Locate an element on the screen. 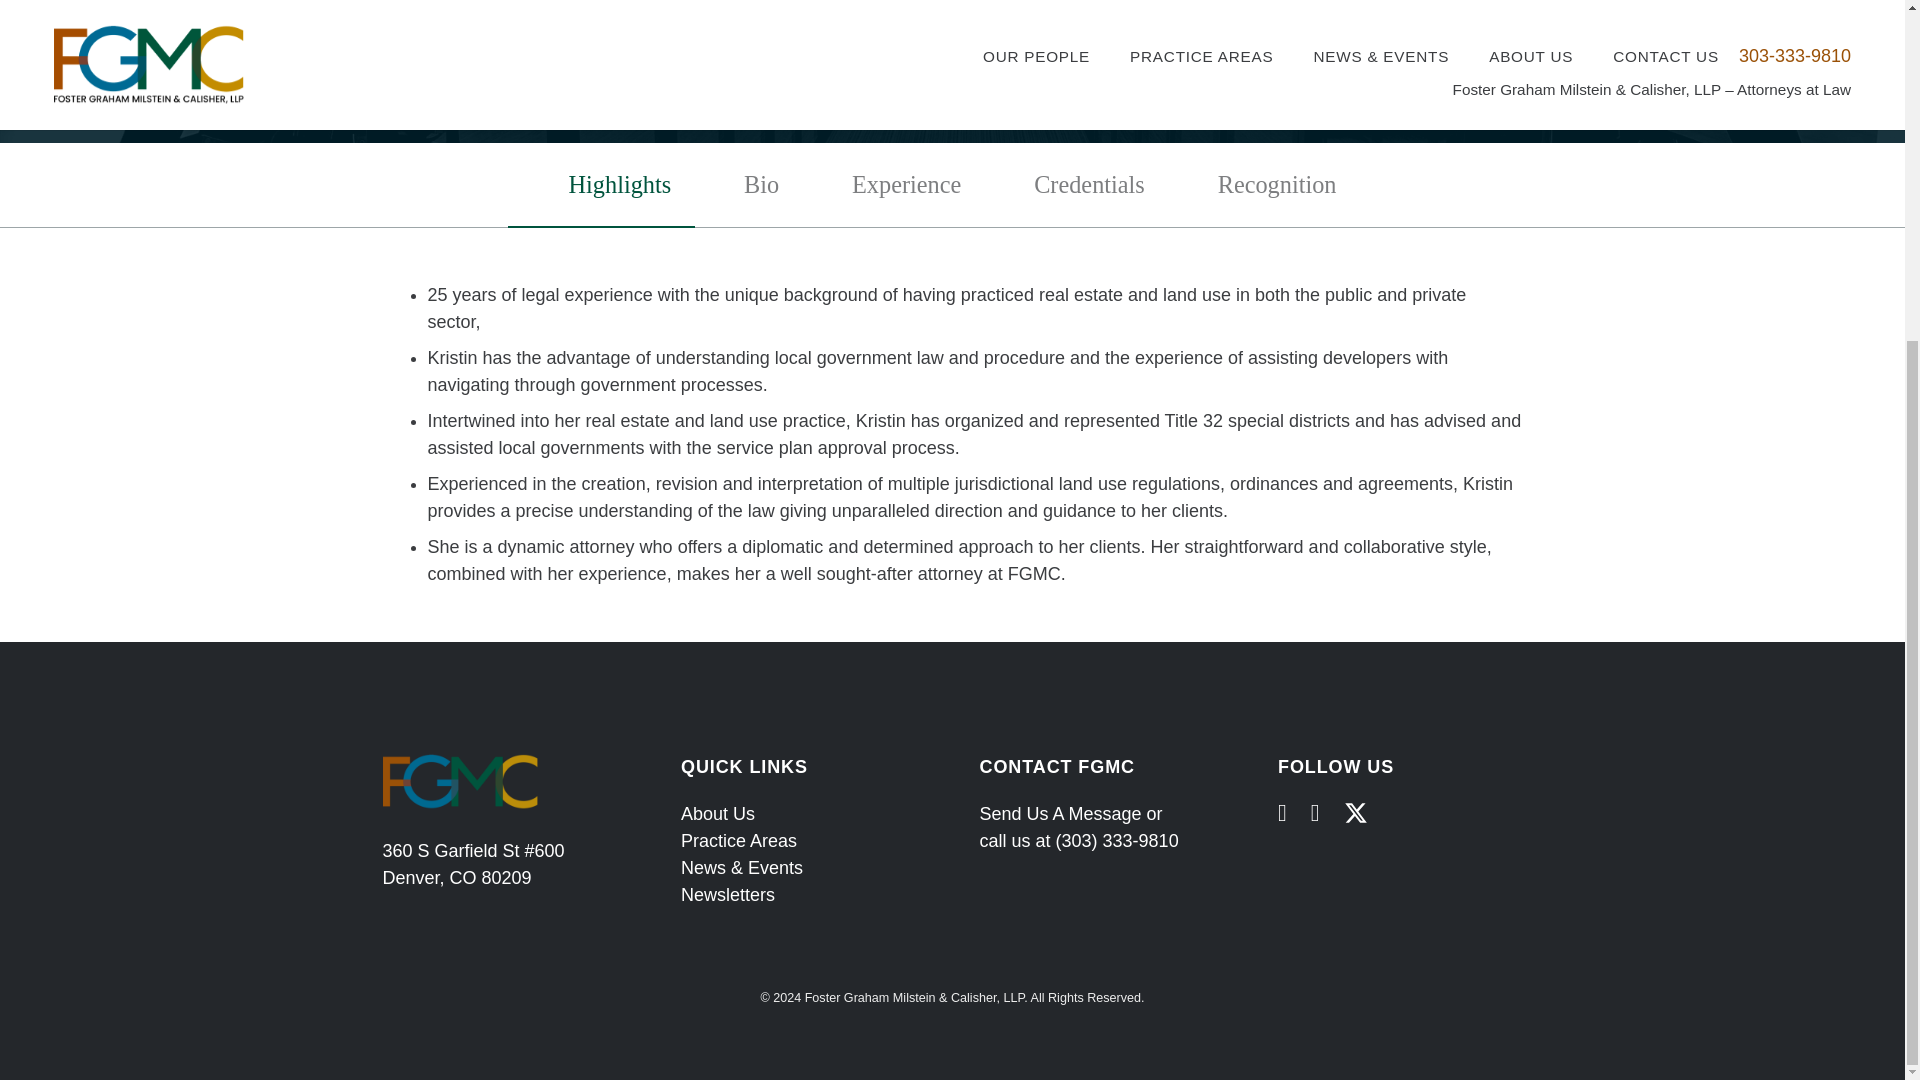 This screenshot has height=1080, width=1920. Highlights is located at coordinates (618, 184).